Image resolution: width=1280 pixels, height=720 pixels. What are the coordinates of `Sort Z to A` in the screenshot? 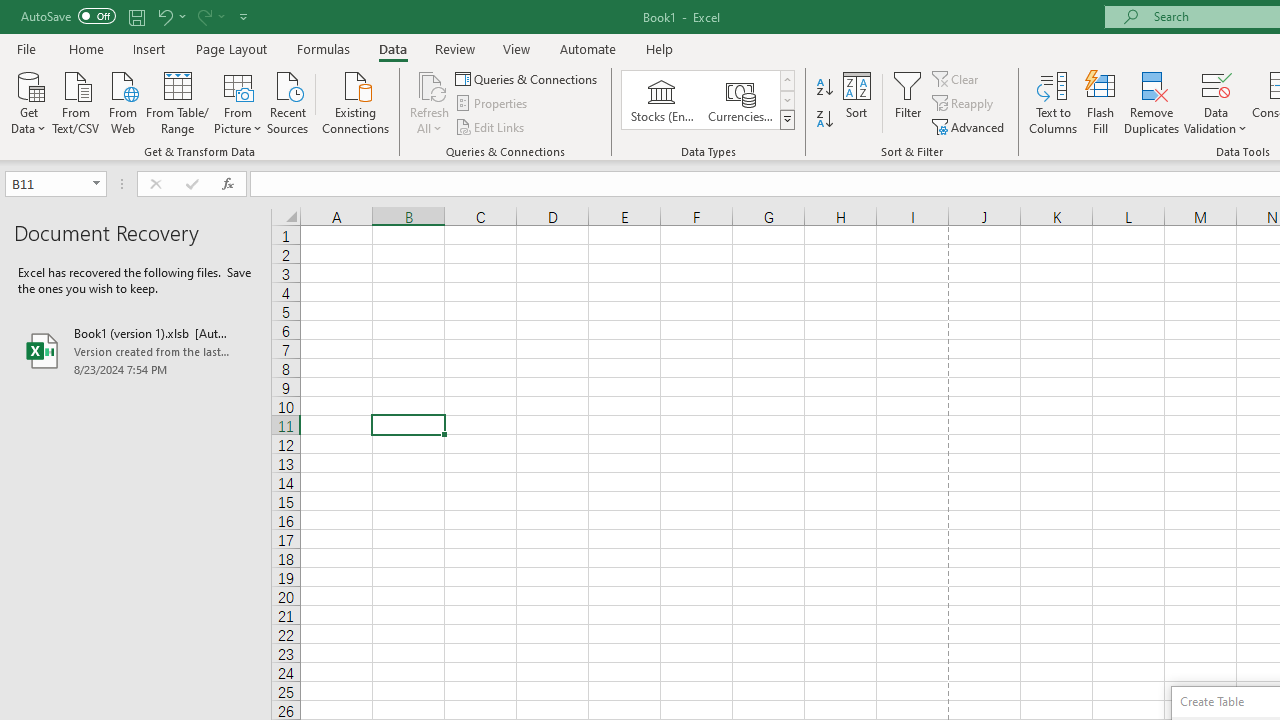 It's located at (824, 120).